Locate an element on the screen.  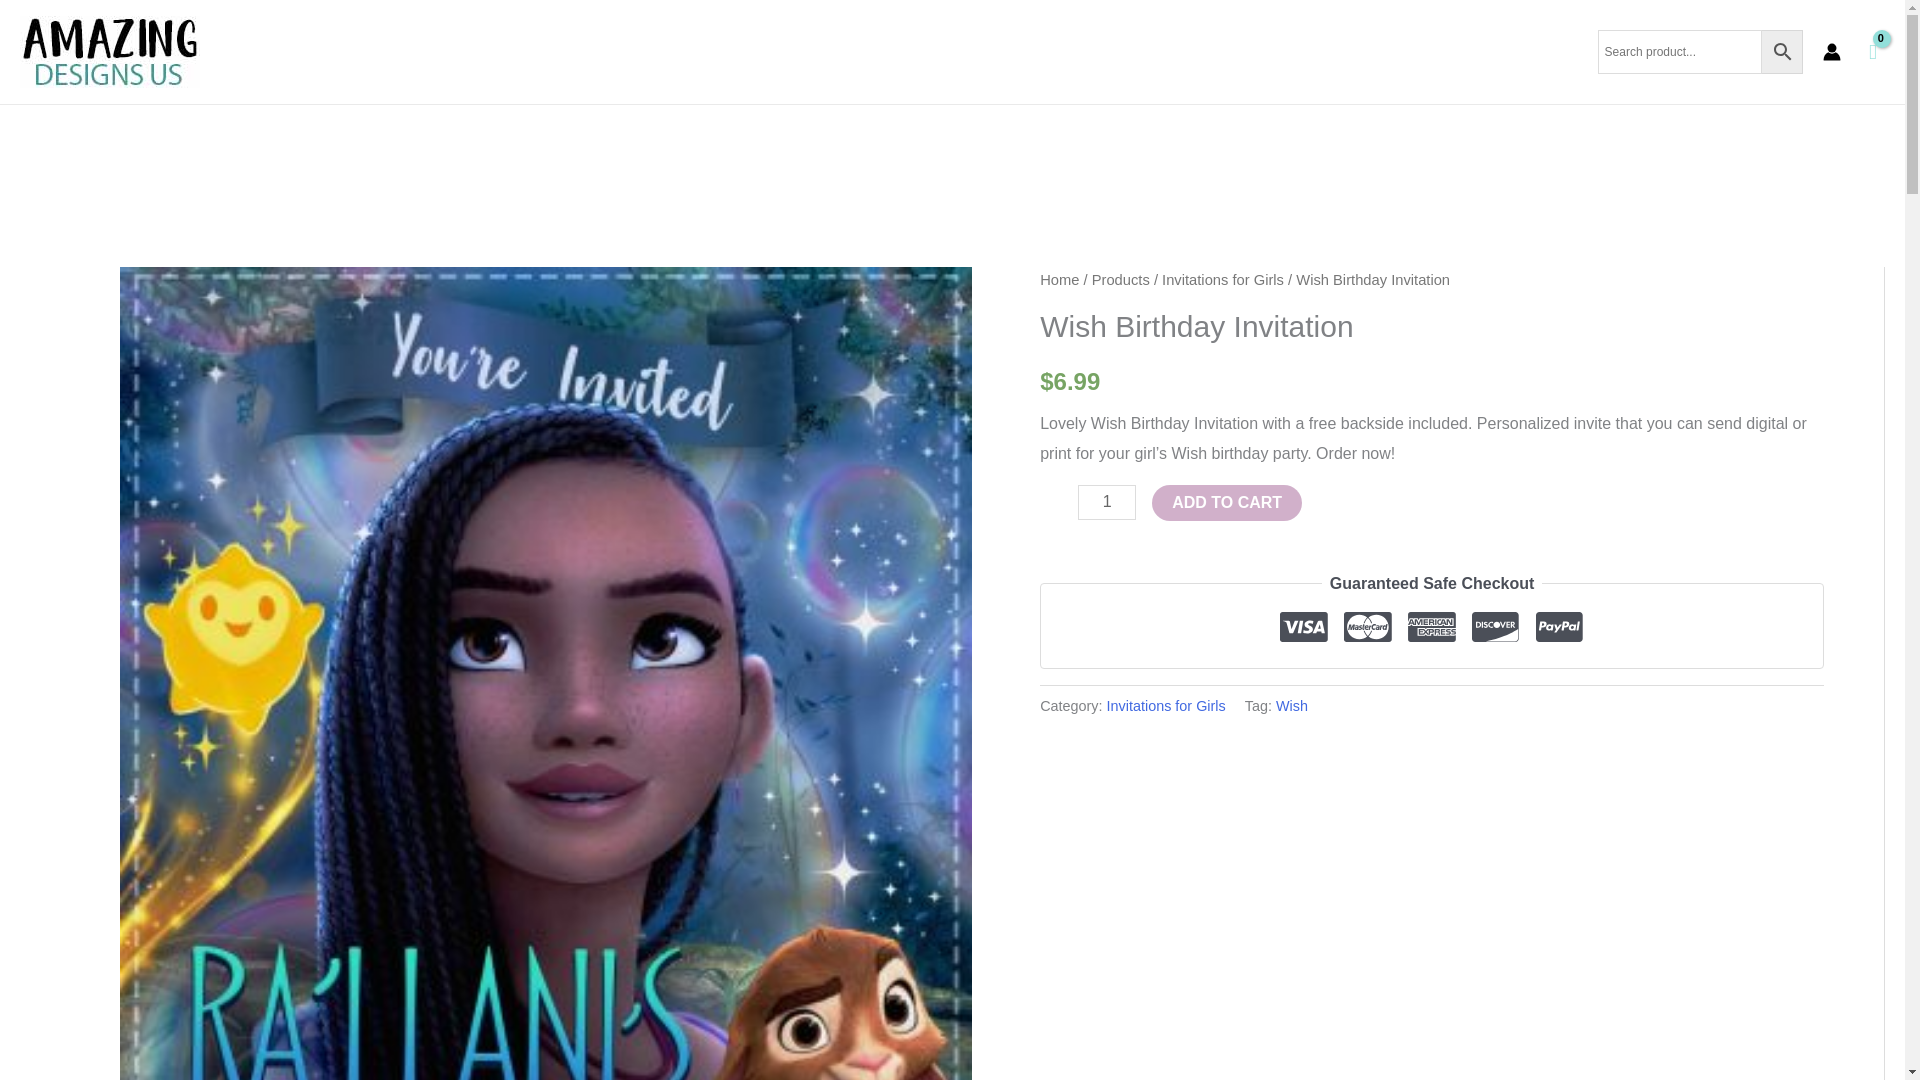
BIRTHDAY INVITATIONS is located at coordinates (564, 136).